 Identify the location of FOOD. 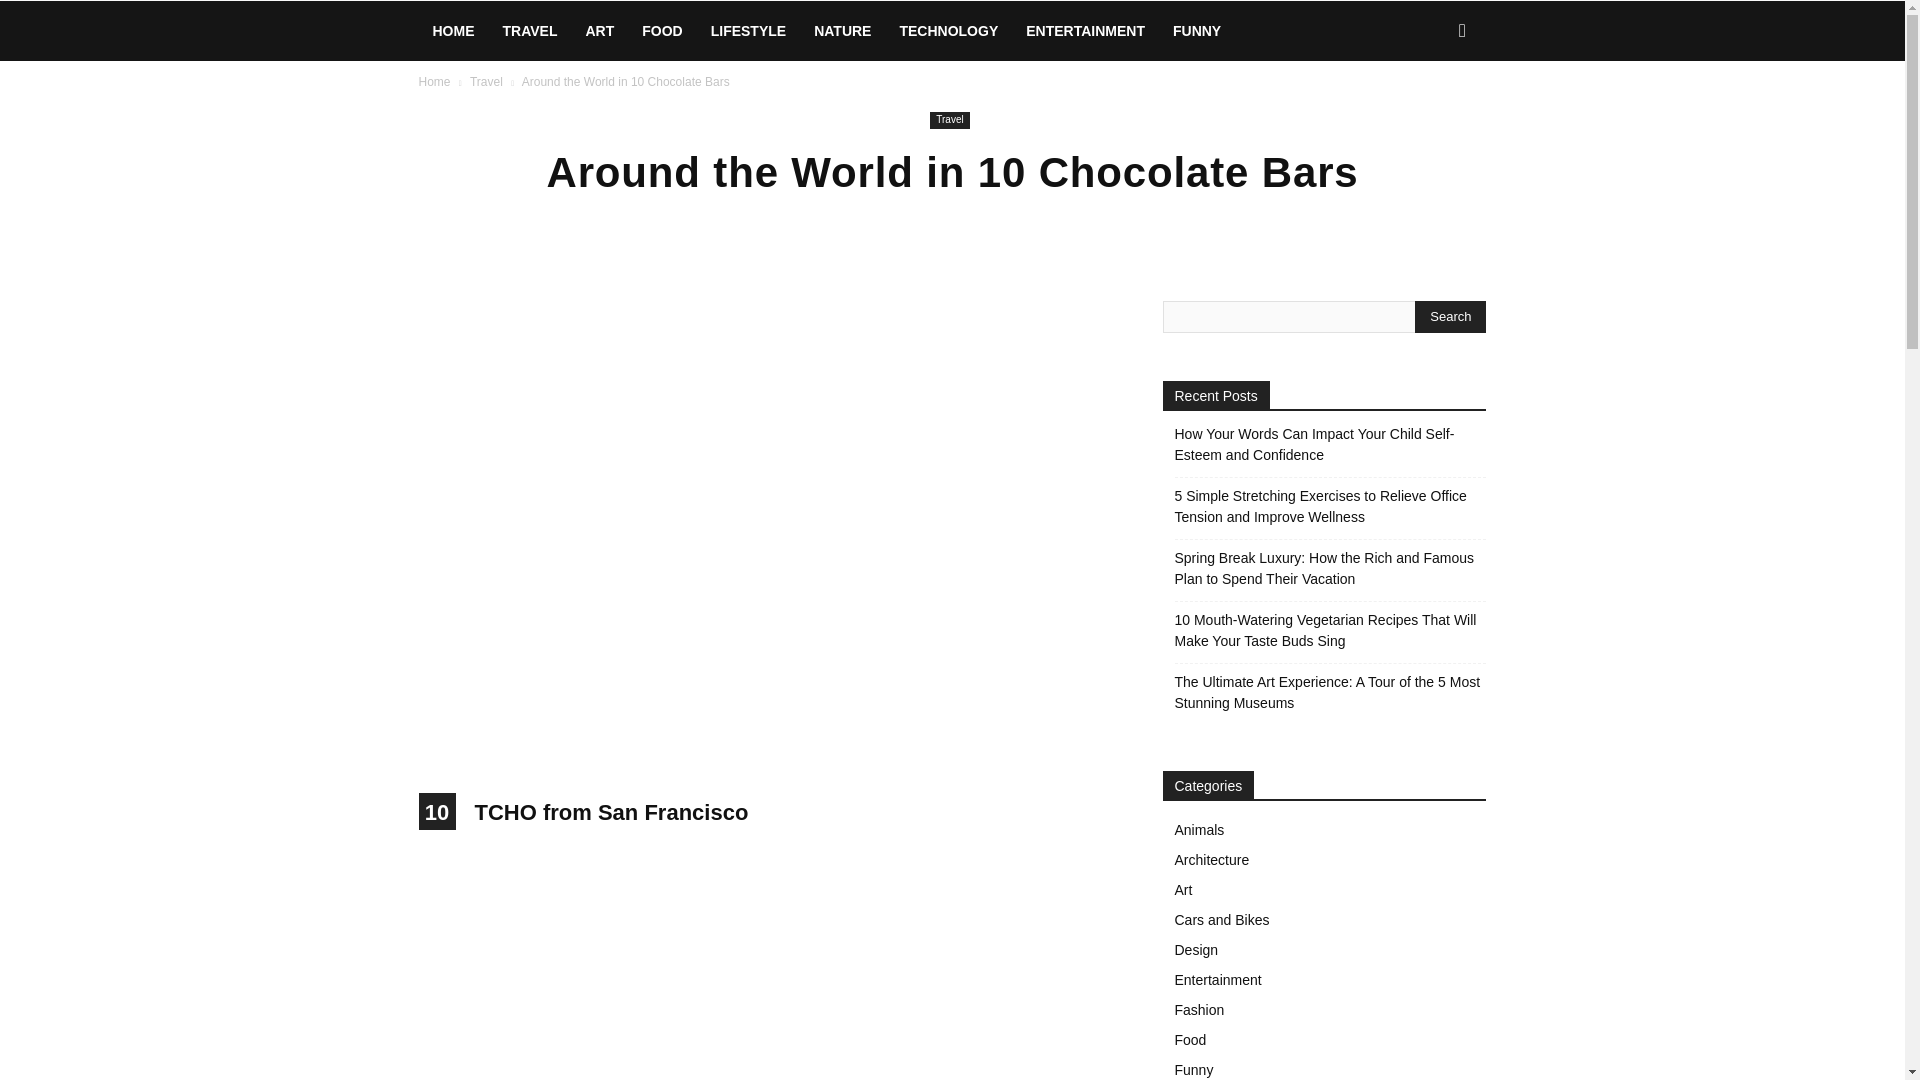
(661, 30).